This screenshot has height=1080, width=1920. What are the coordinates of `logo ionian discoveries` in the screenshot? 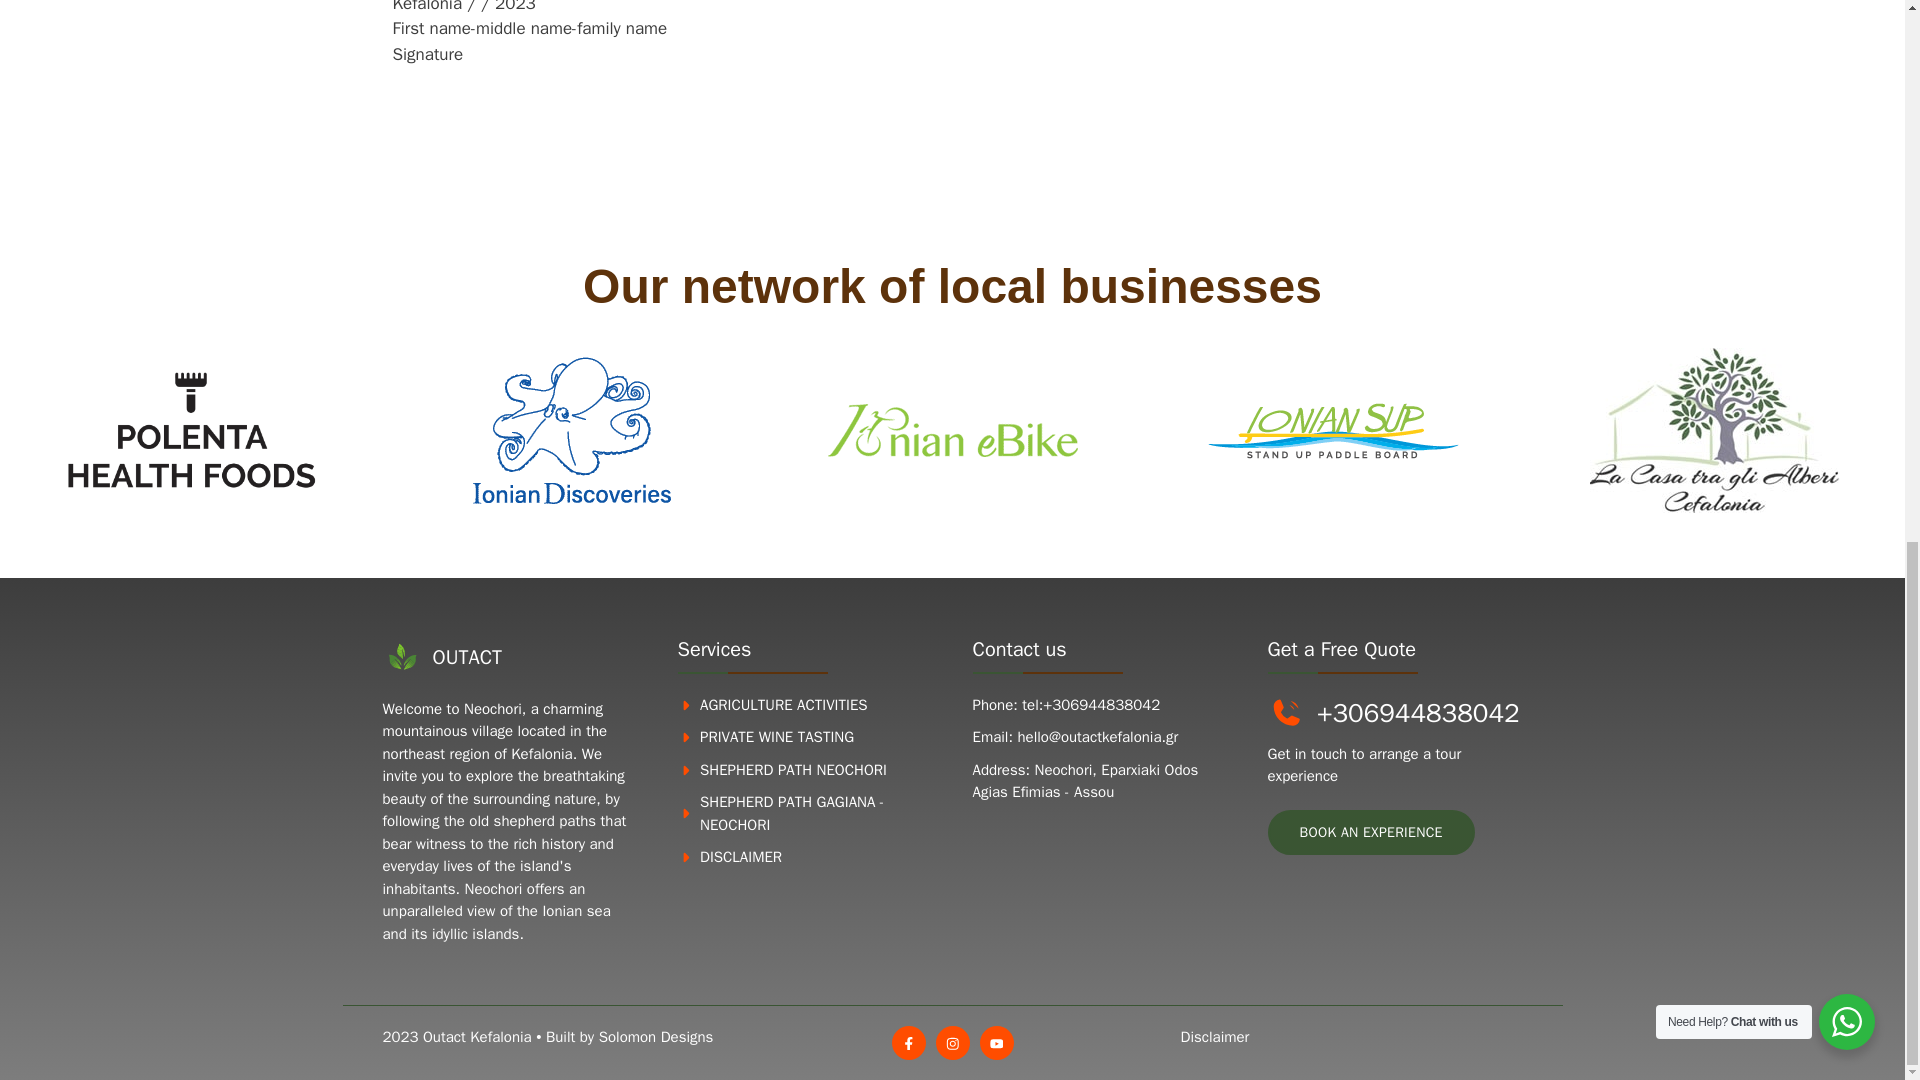 It's located at (571, 430).